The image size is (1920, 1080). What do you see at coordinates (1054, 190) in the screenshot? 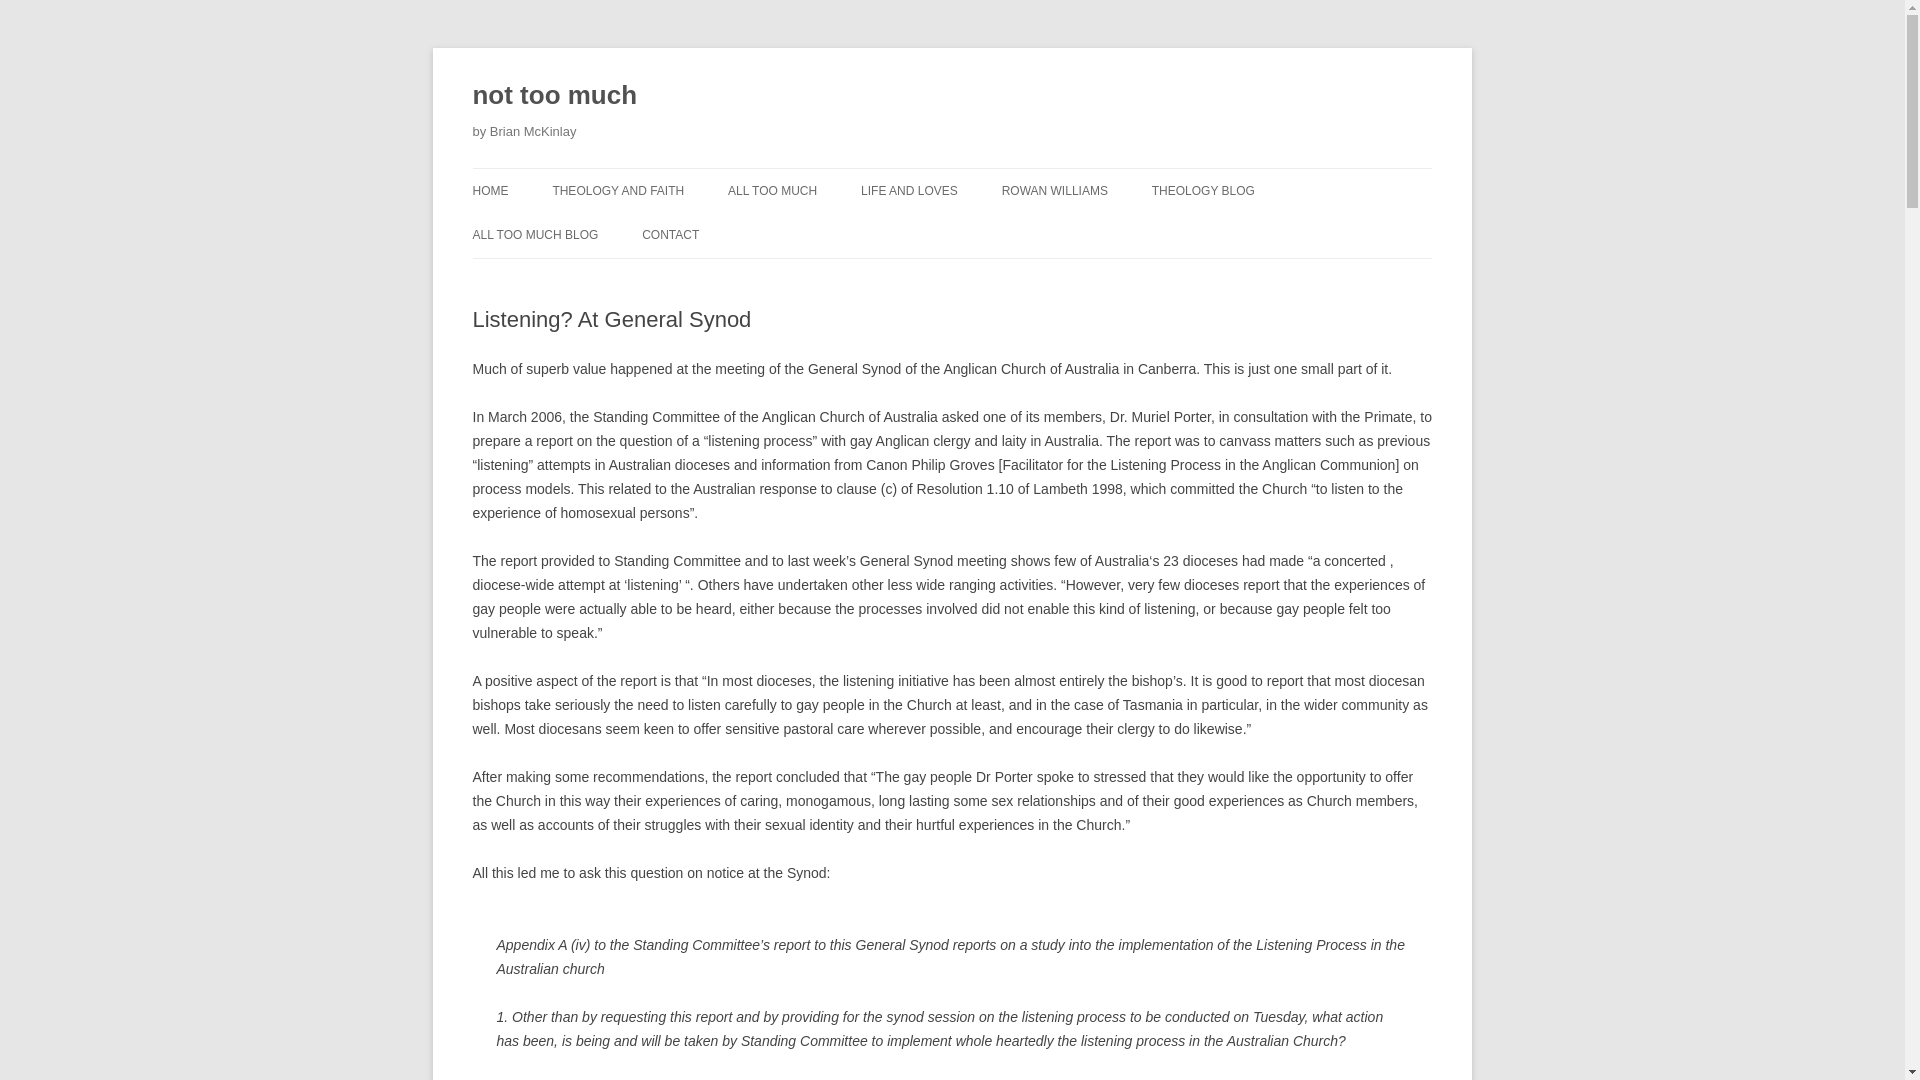
I see `ROWAN WILLIAMS` at bounding box center [1054, 190].